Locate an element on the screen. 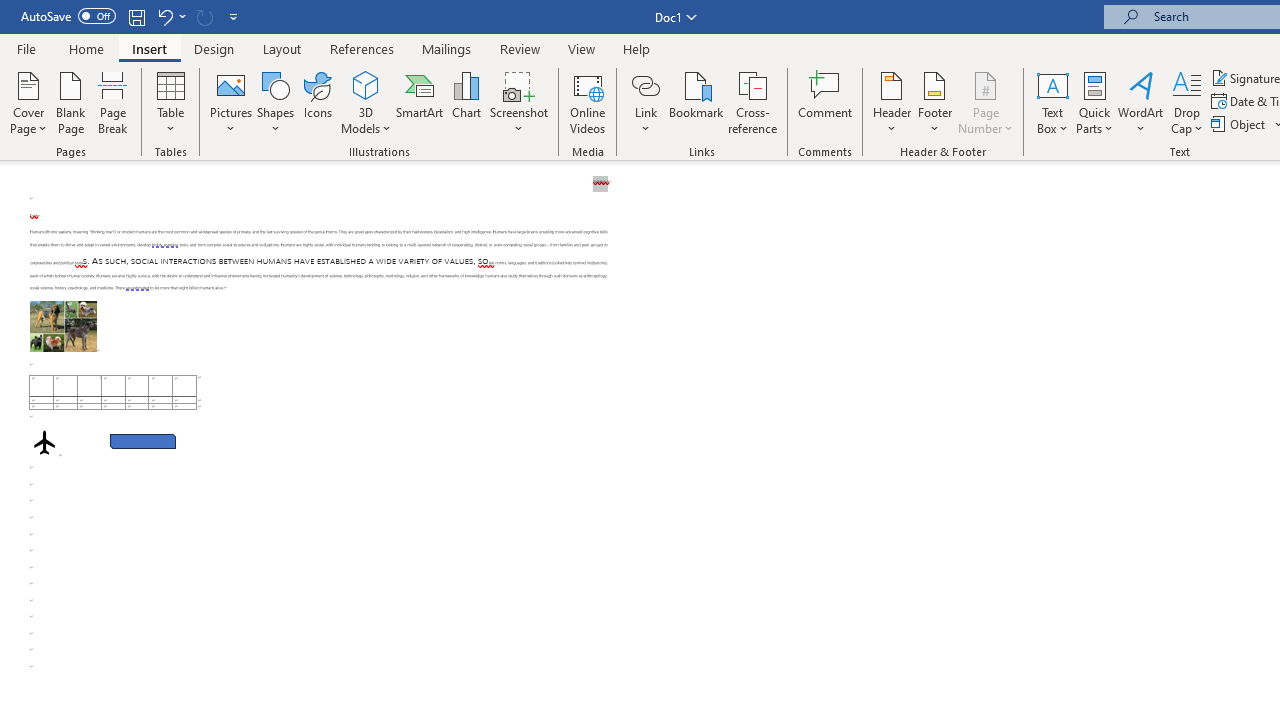 This screenshot has width=1280, height=720. Link is located at coordinates (645, 102).